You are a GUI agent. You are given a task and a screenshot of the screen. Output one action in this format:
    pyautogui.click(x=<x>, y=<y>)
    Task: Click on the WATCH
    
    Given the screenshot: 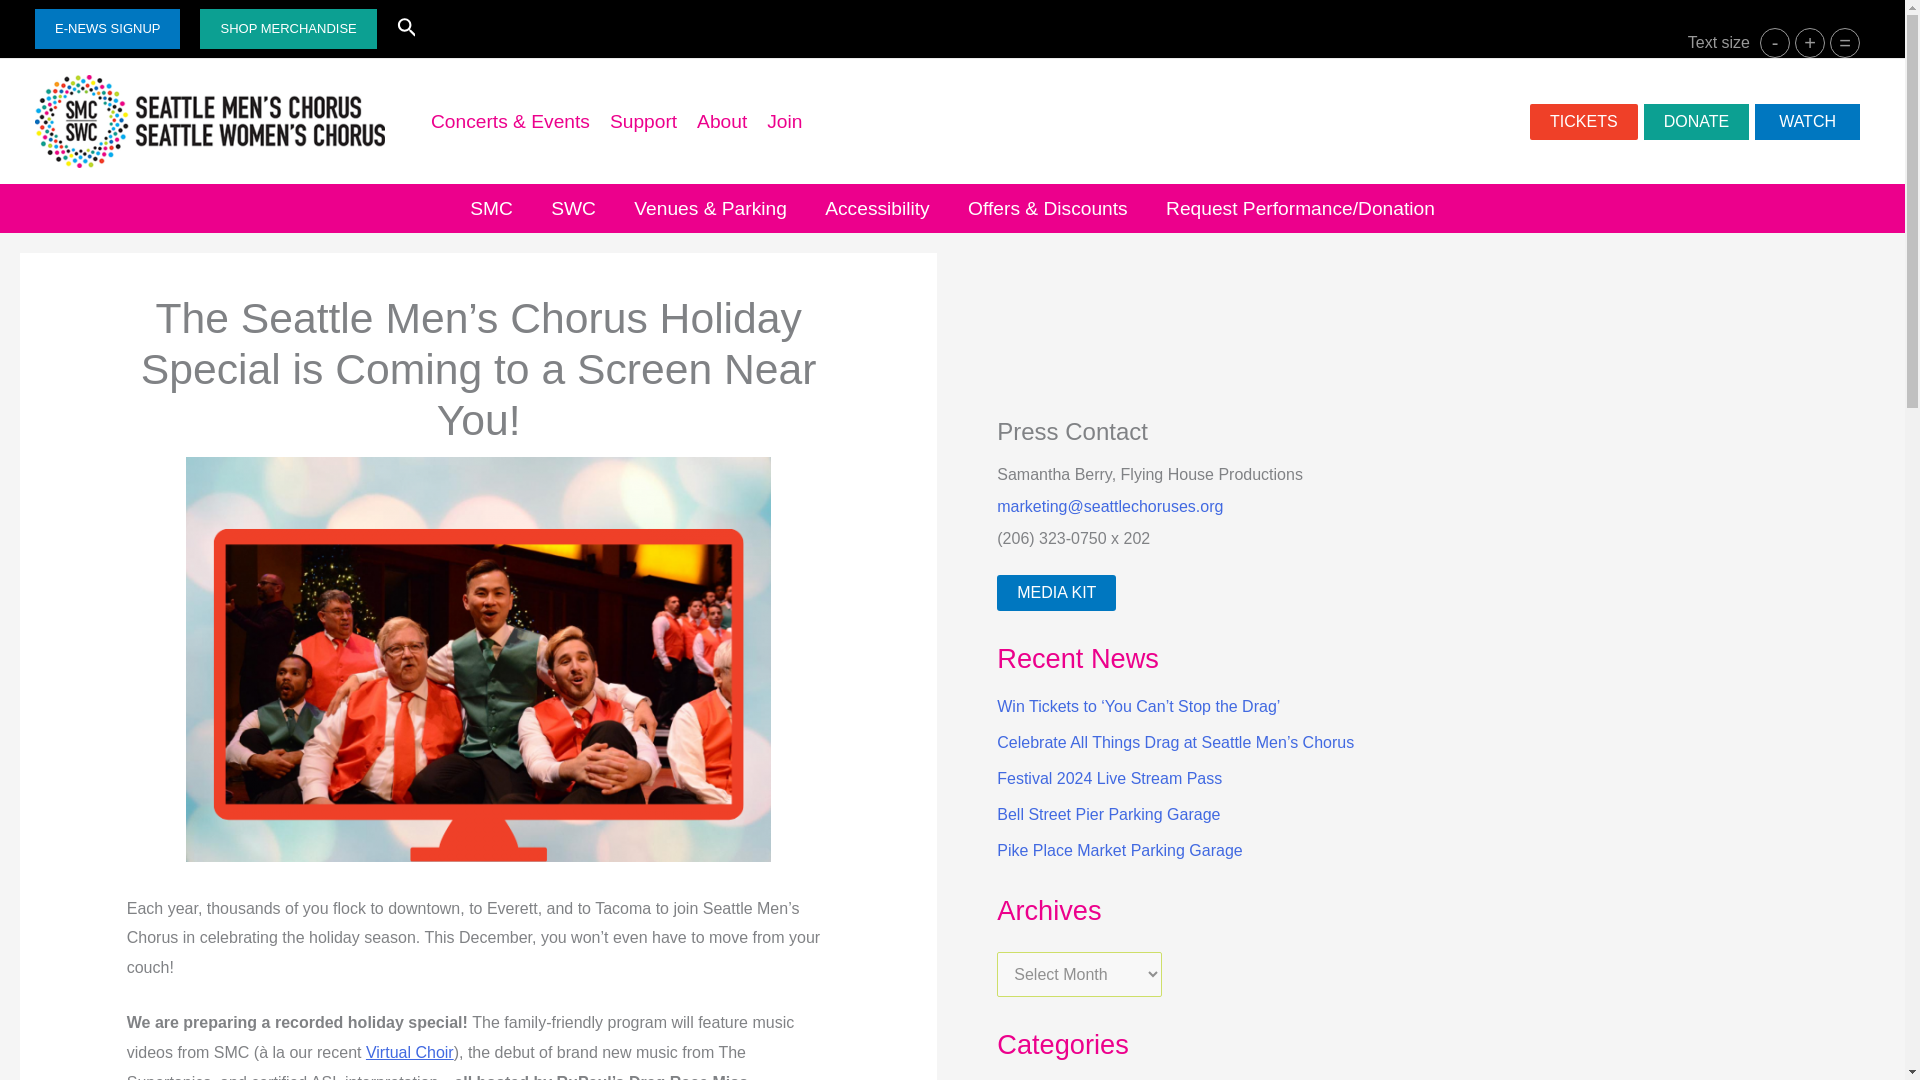 What is the action you would take?
    pyautogui.click(x=1807, y=122)
    